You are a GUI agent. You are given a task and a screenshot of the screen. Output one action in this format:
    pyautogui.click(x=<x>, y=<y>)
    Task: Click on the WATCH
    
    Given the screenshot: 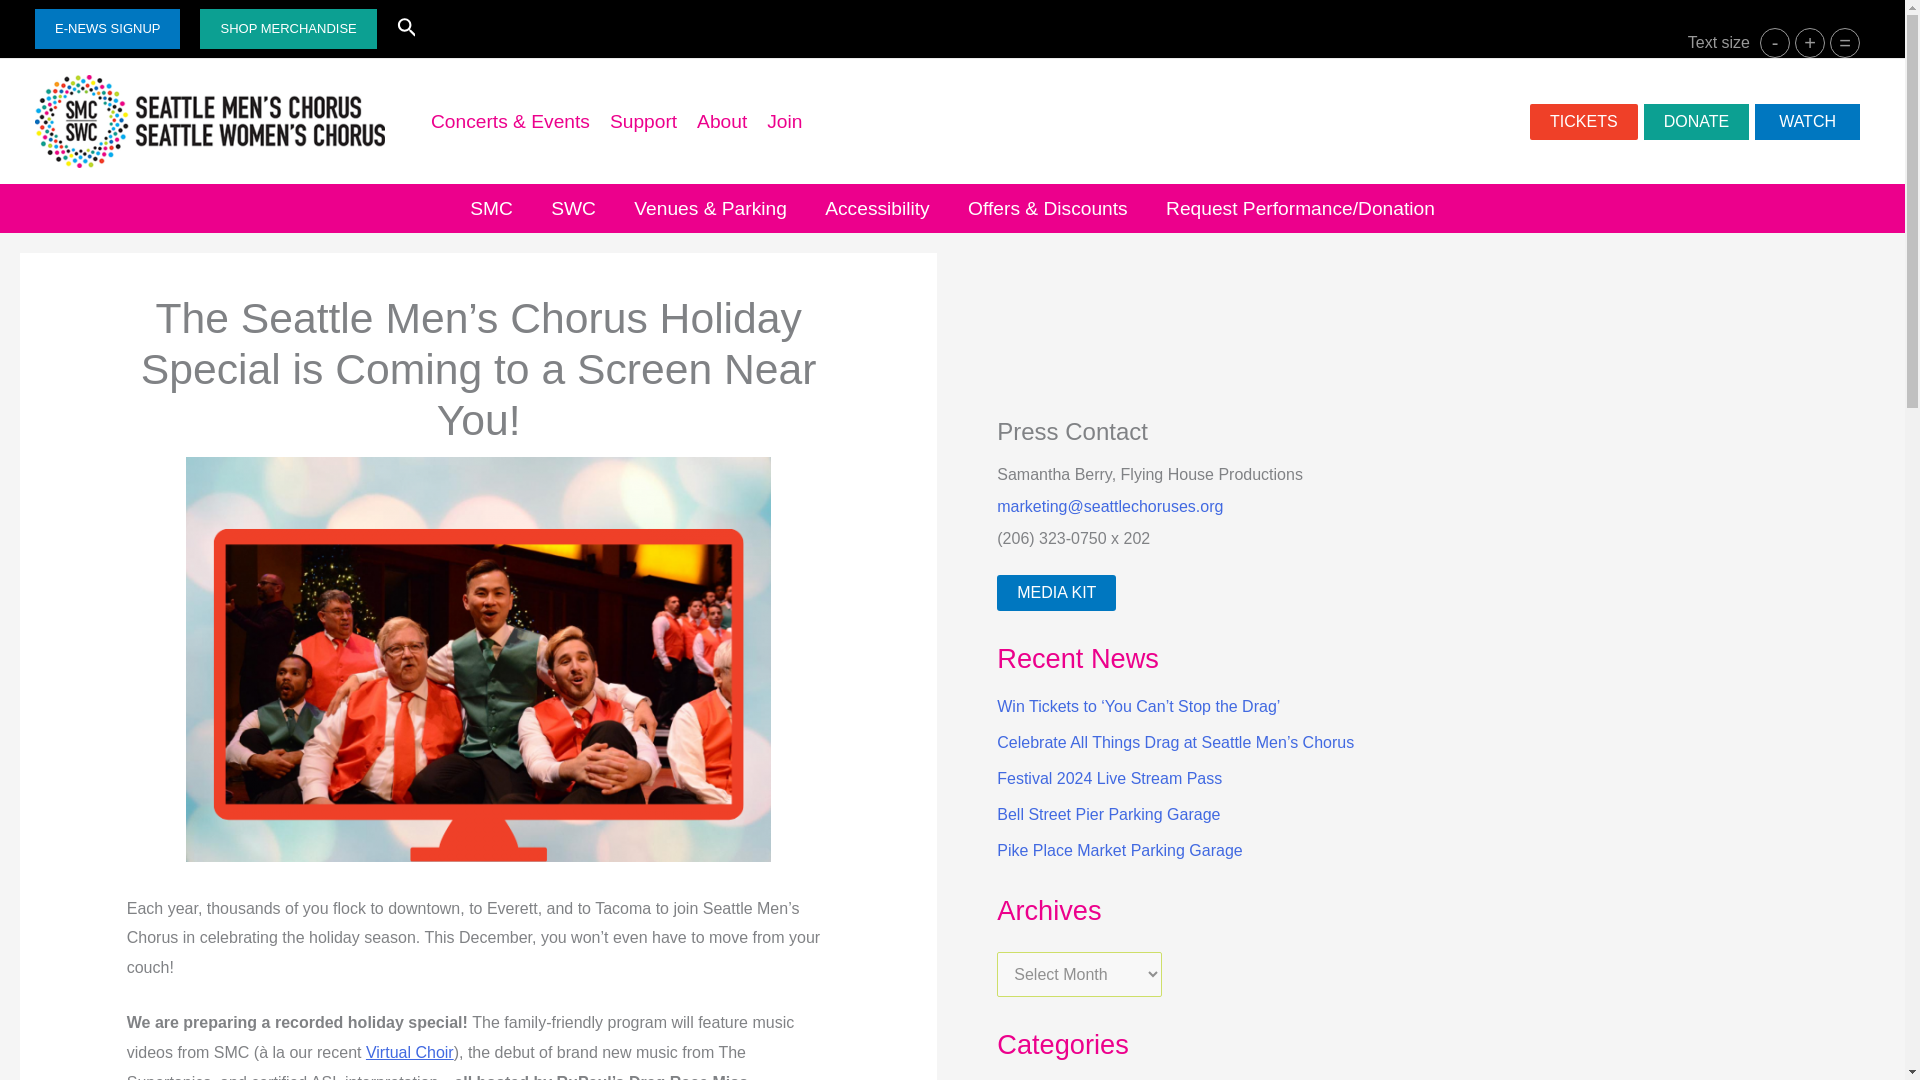 What is the action you would take?
    pyautogui.click(x=1807, y=122)
    